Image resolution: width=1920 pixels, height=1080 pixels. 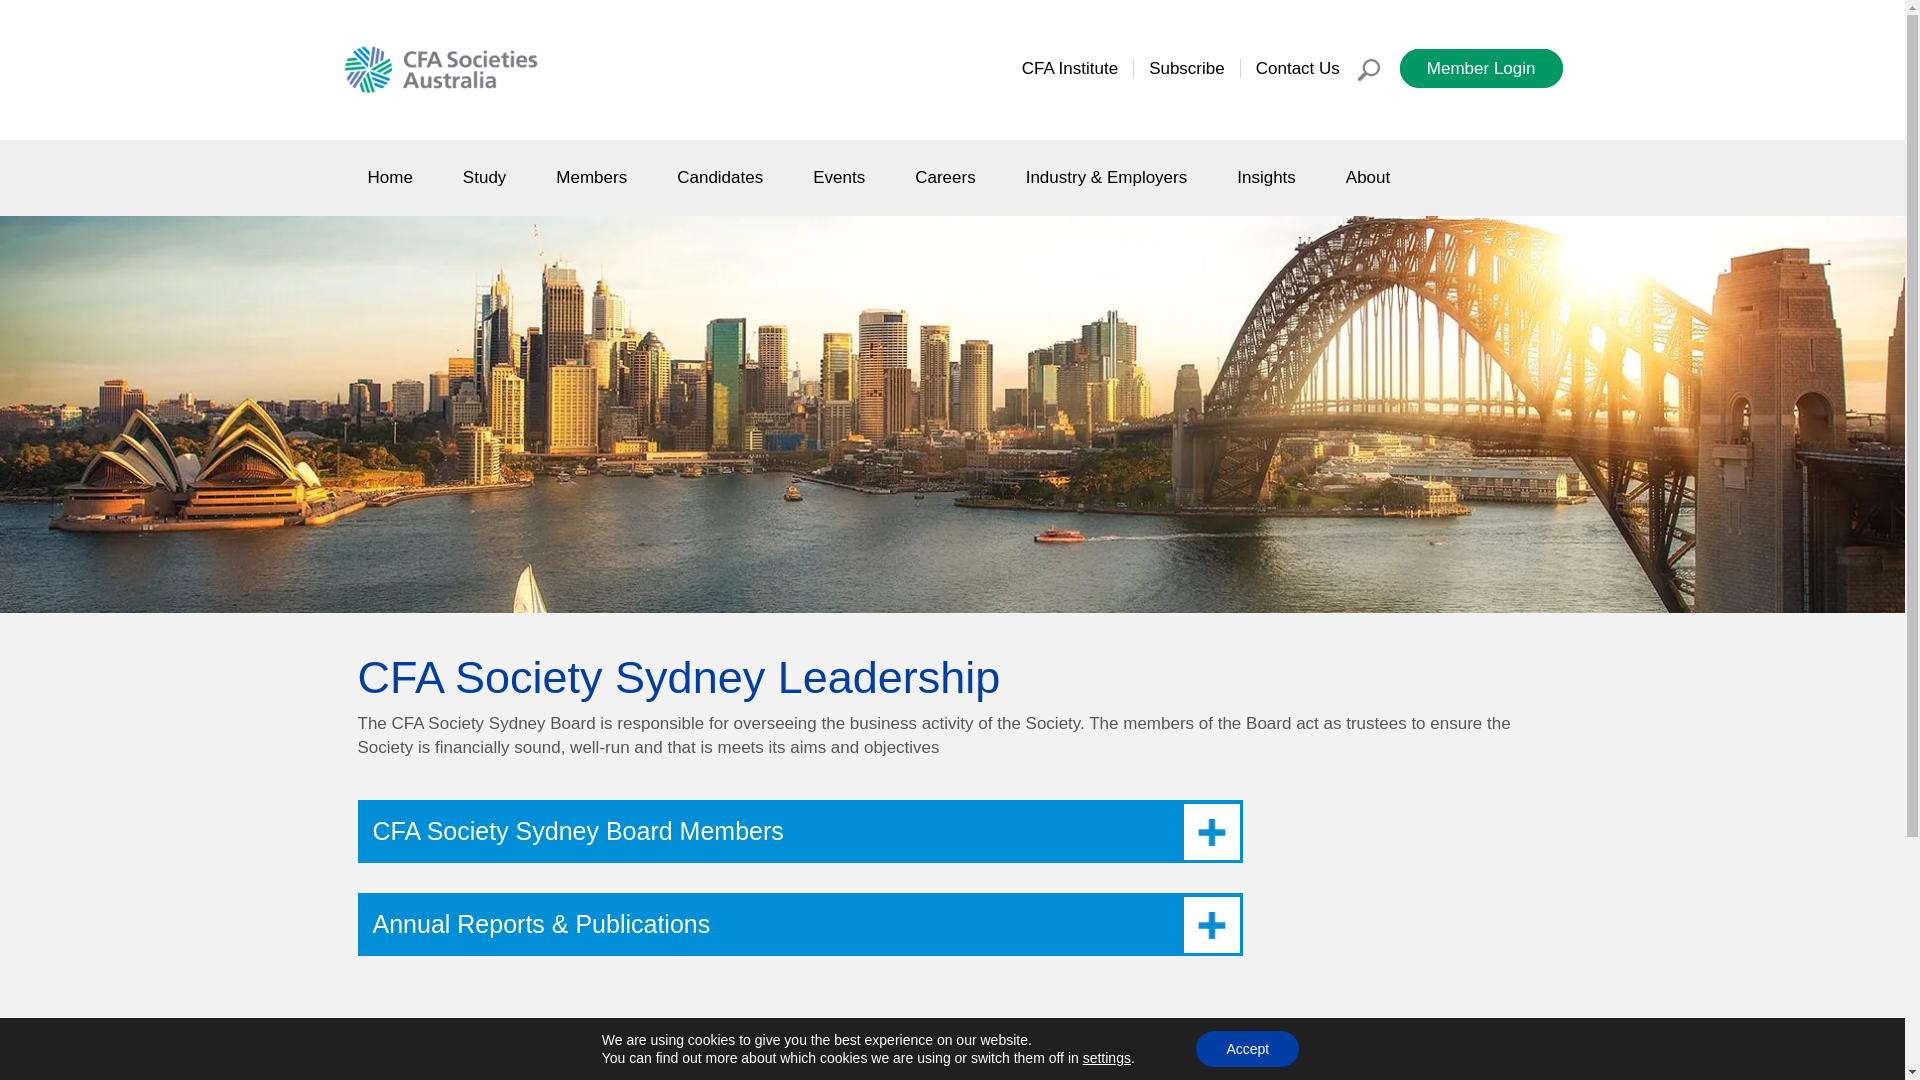 I want to click on Accept, so click(x=1248, y=1049).